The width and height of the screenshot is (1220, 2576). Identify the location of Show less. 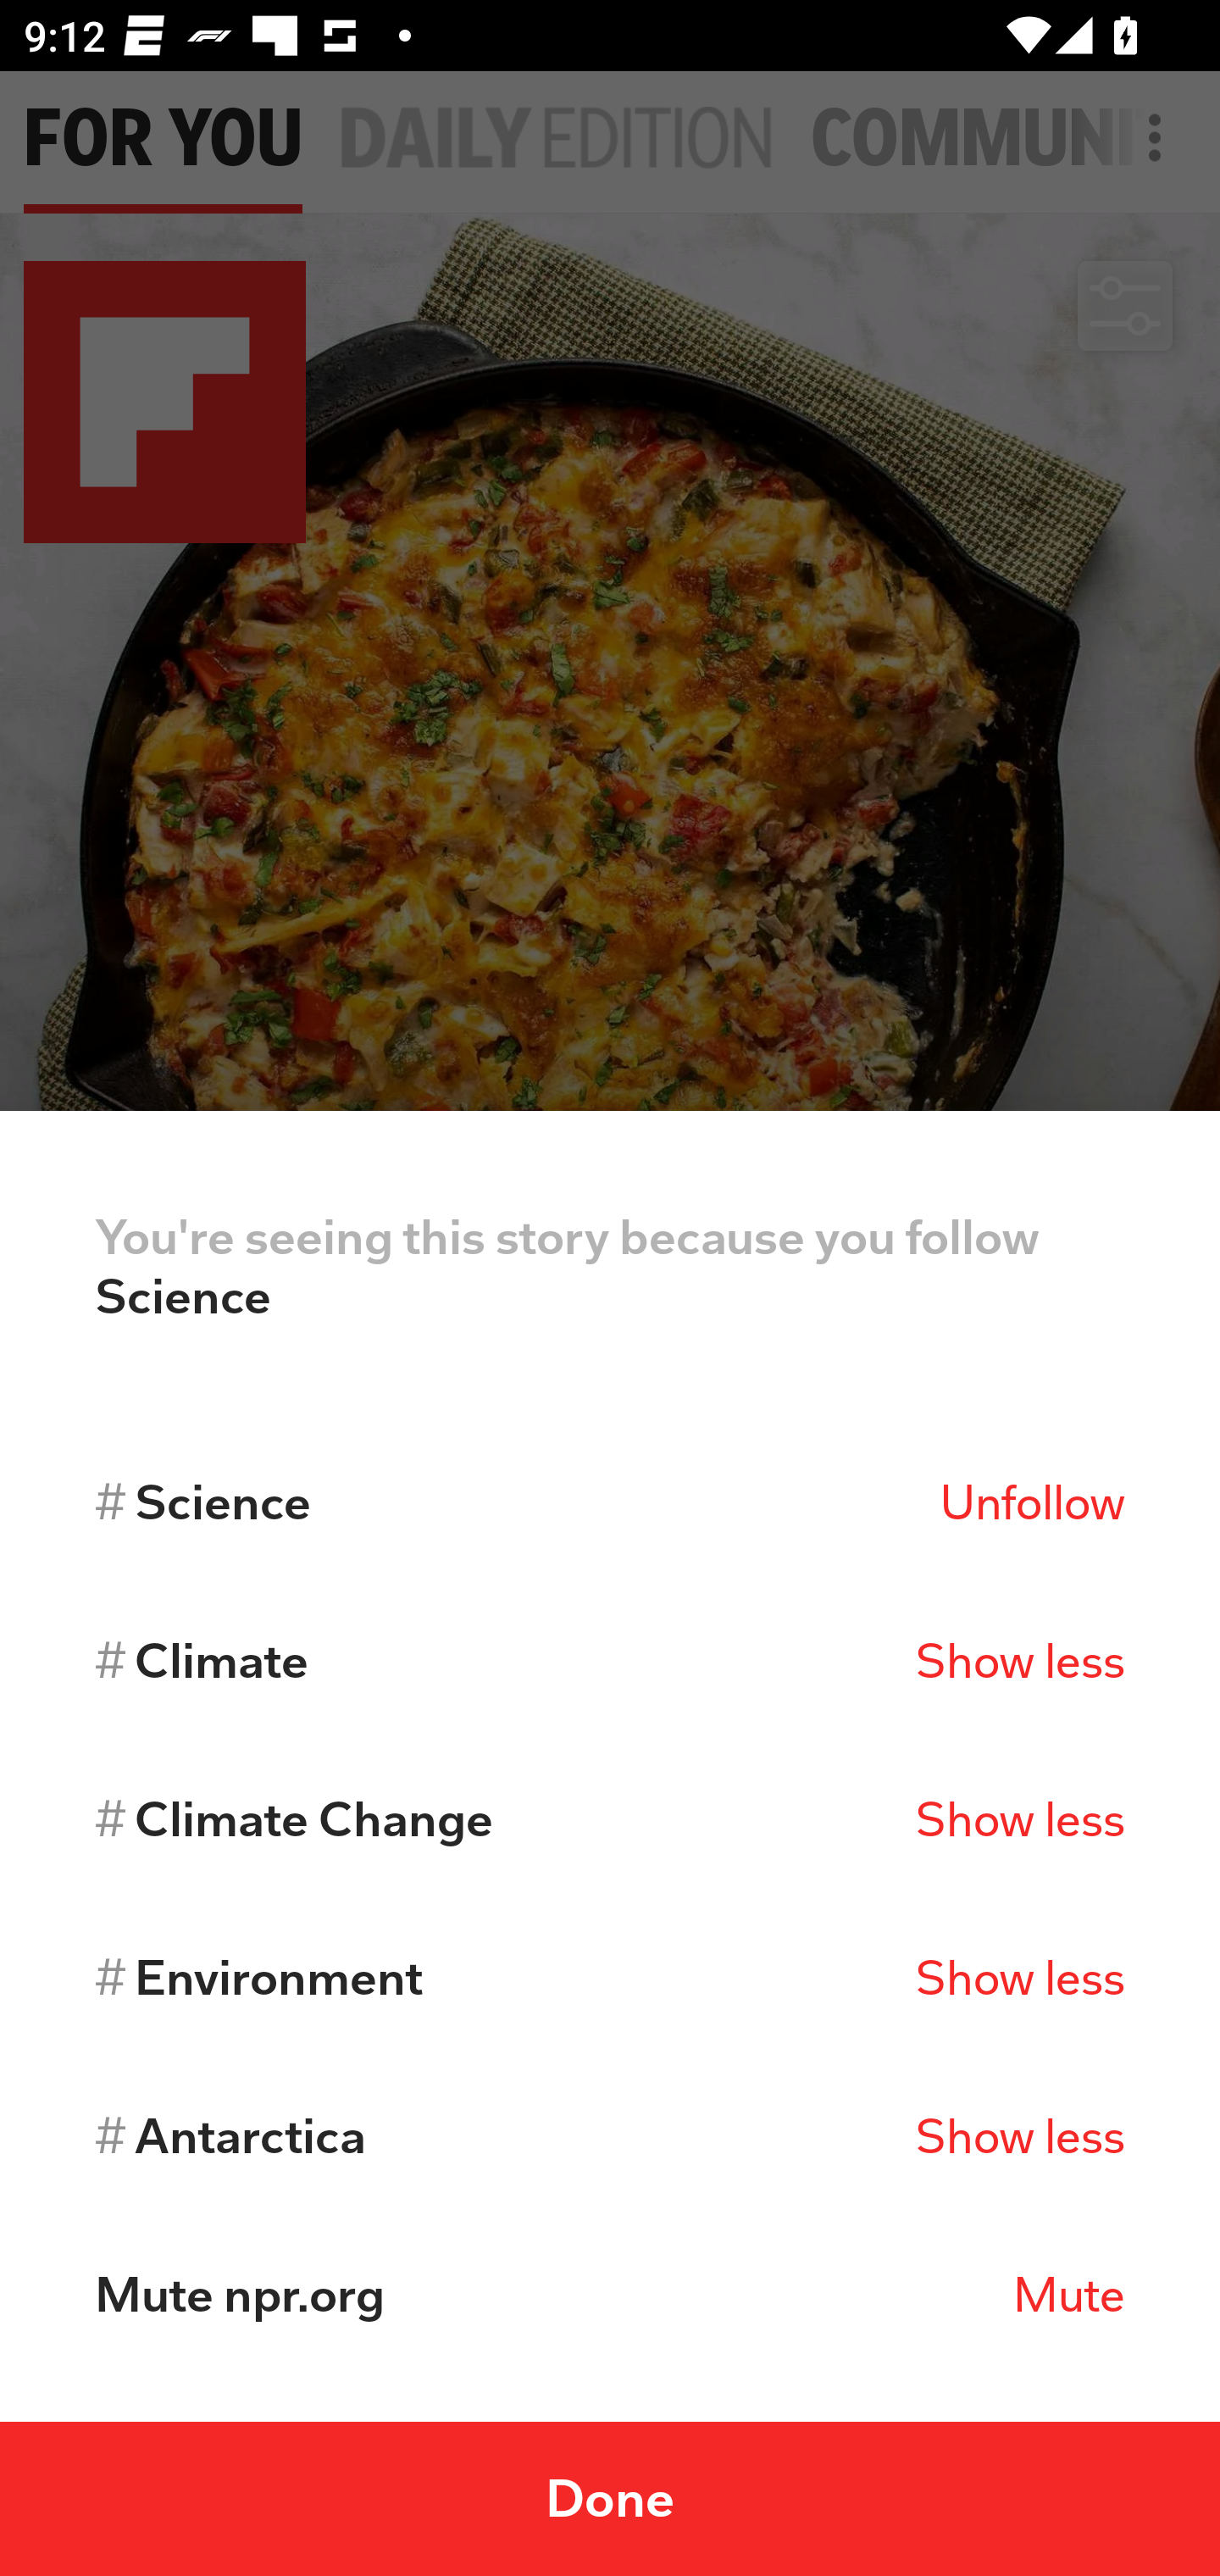
(1020, 1661).